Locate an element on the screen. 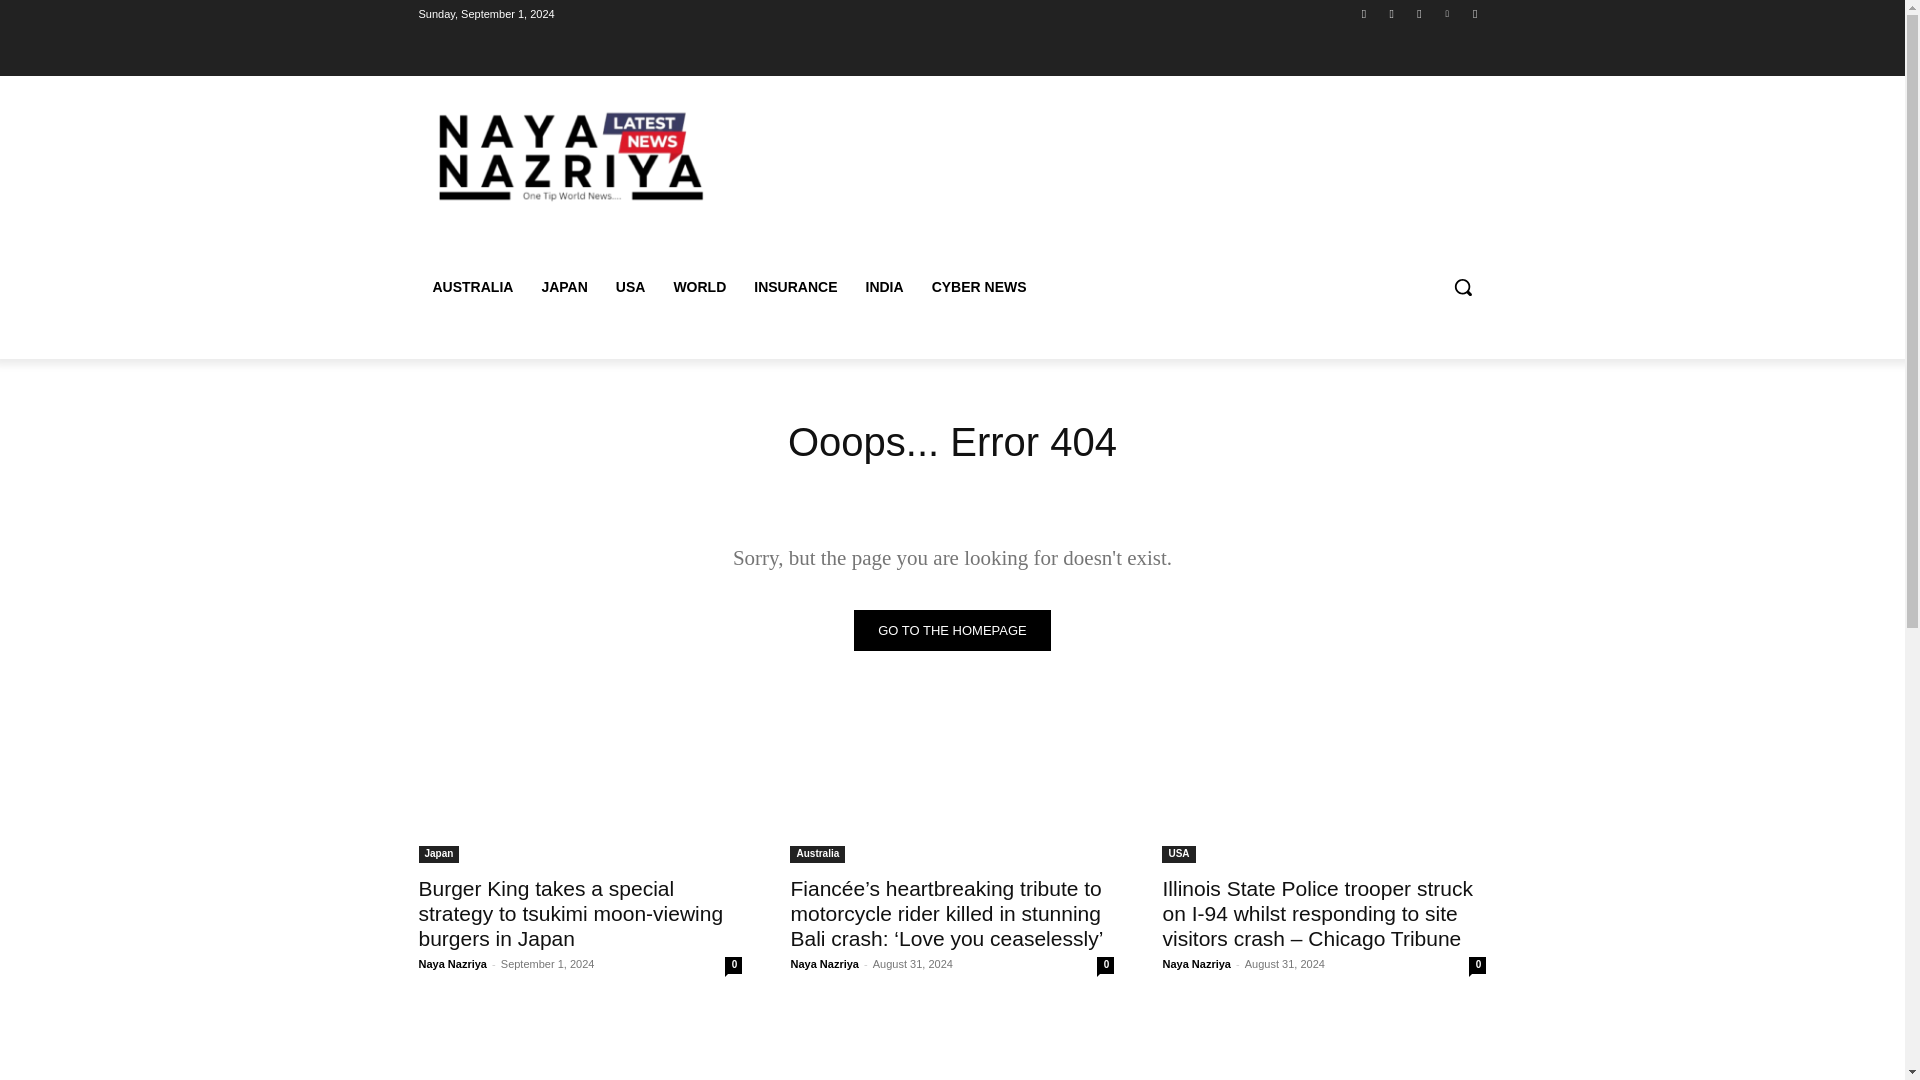 The image size is (1920, 1080). 0 is located at coordinates (1104, 965).